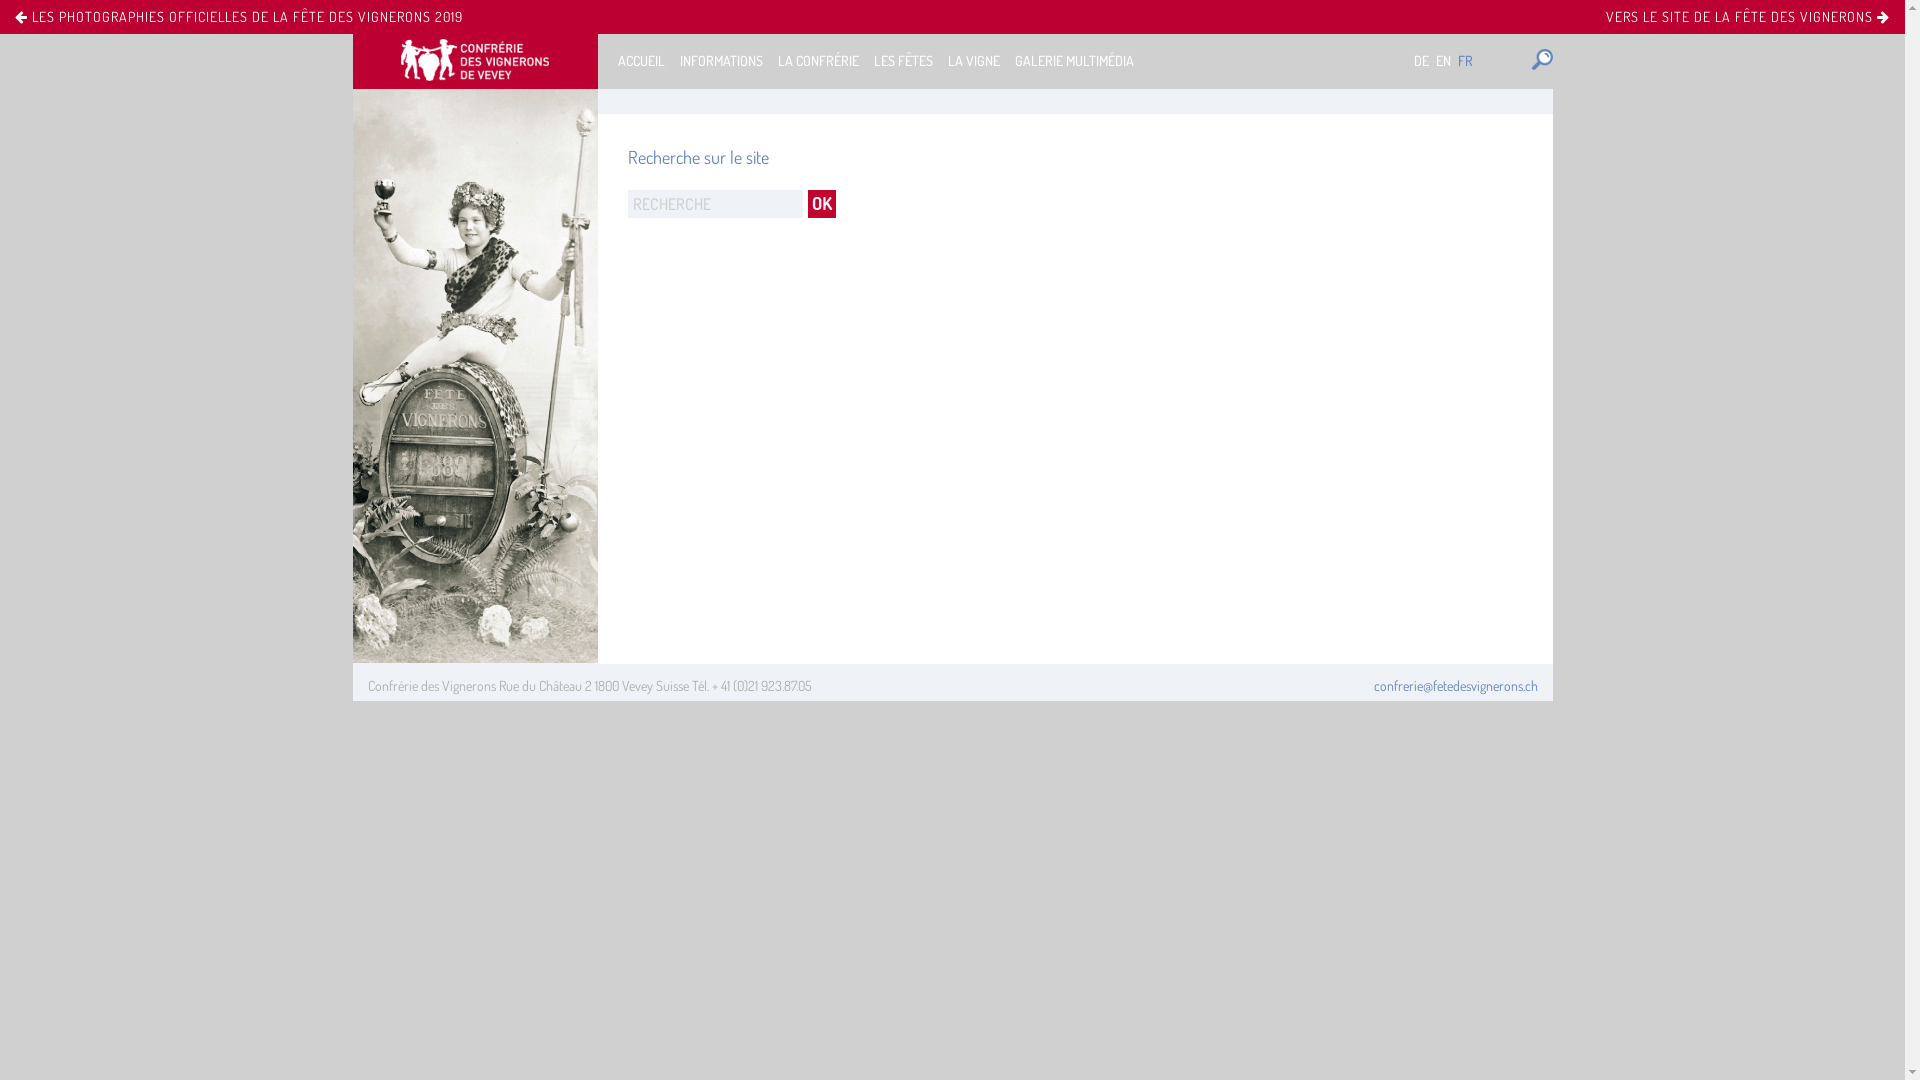  I want to click on LA VIGNE, so click(974, 60).